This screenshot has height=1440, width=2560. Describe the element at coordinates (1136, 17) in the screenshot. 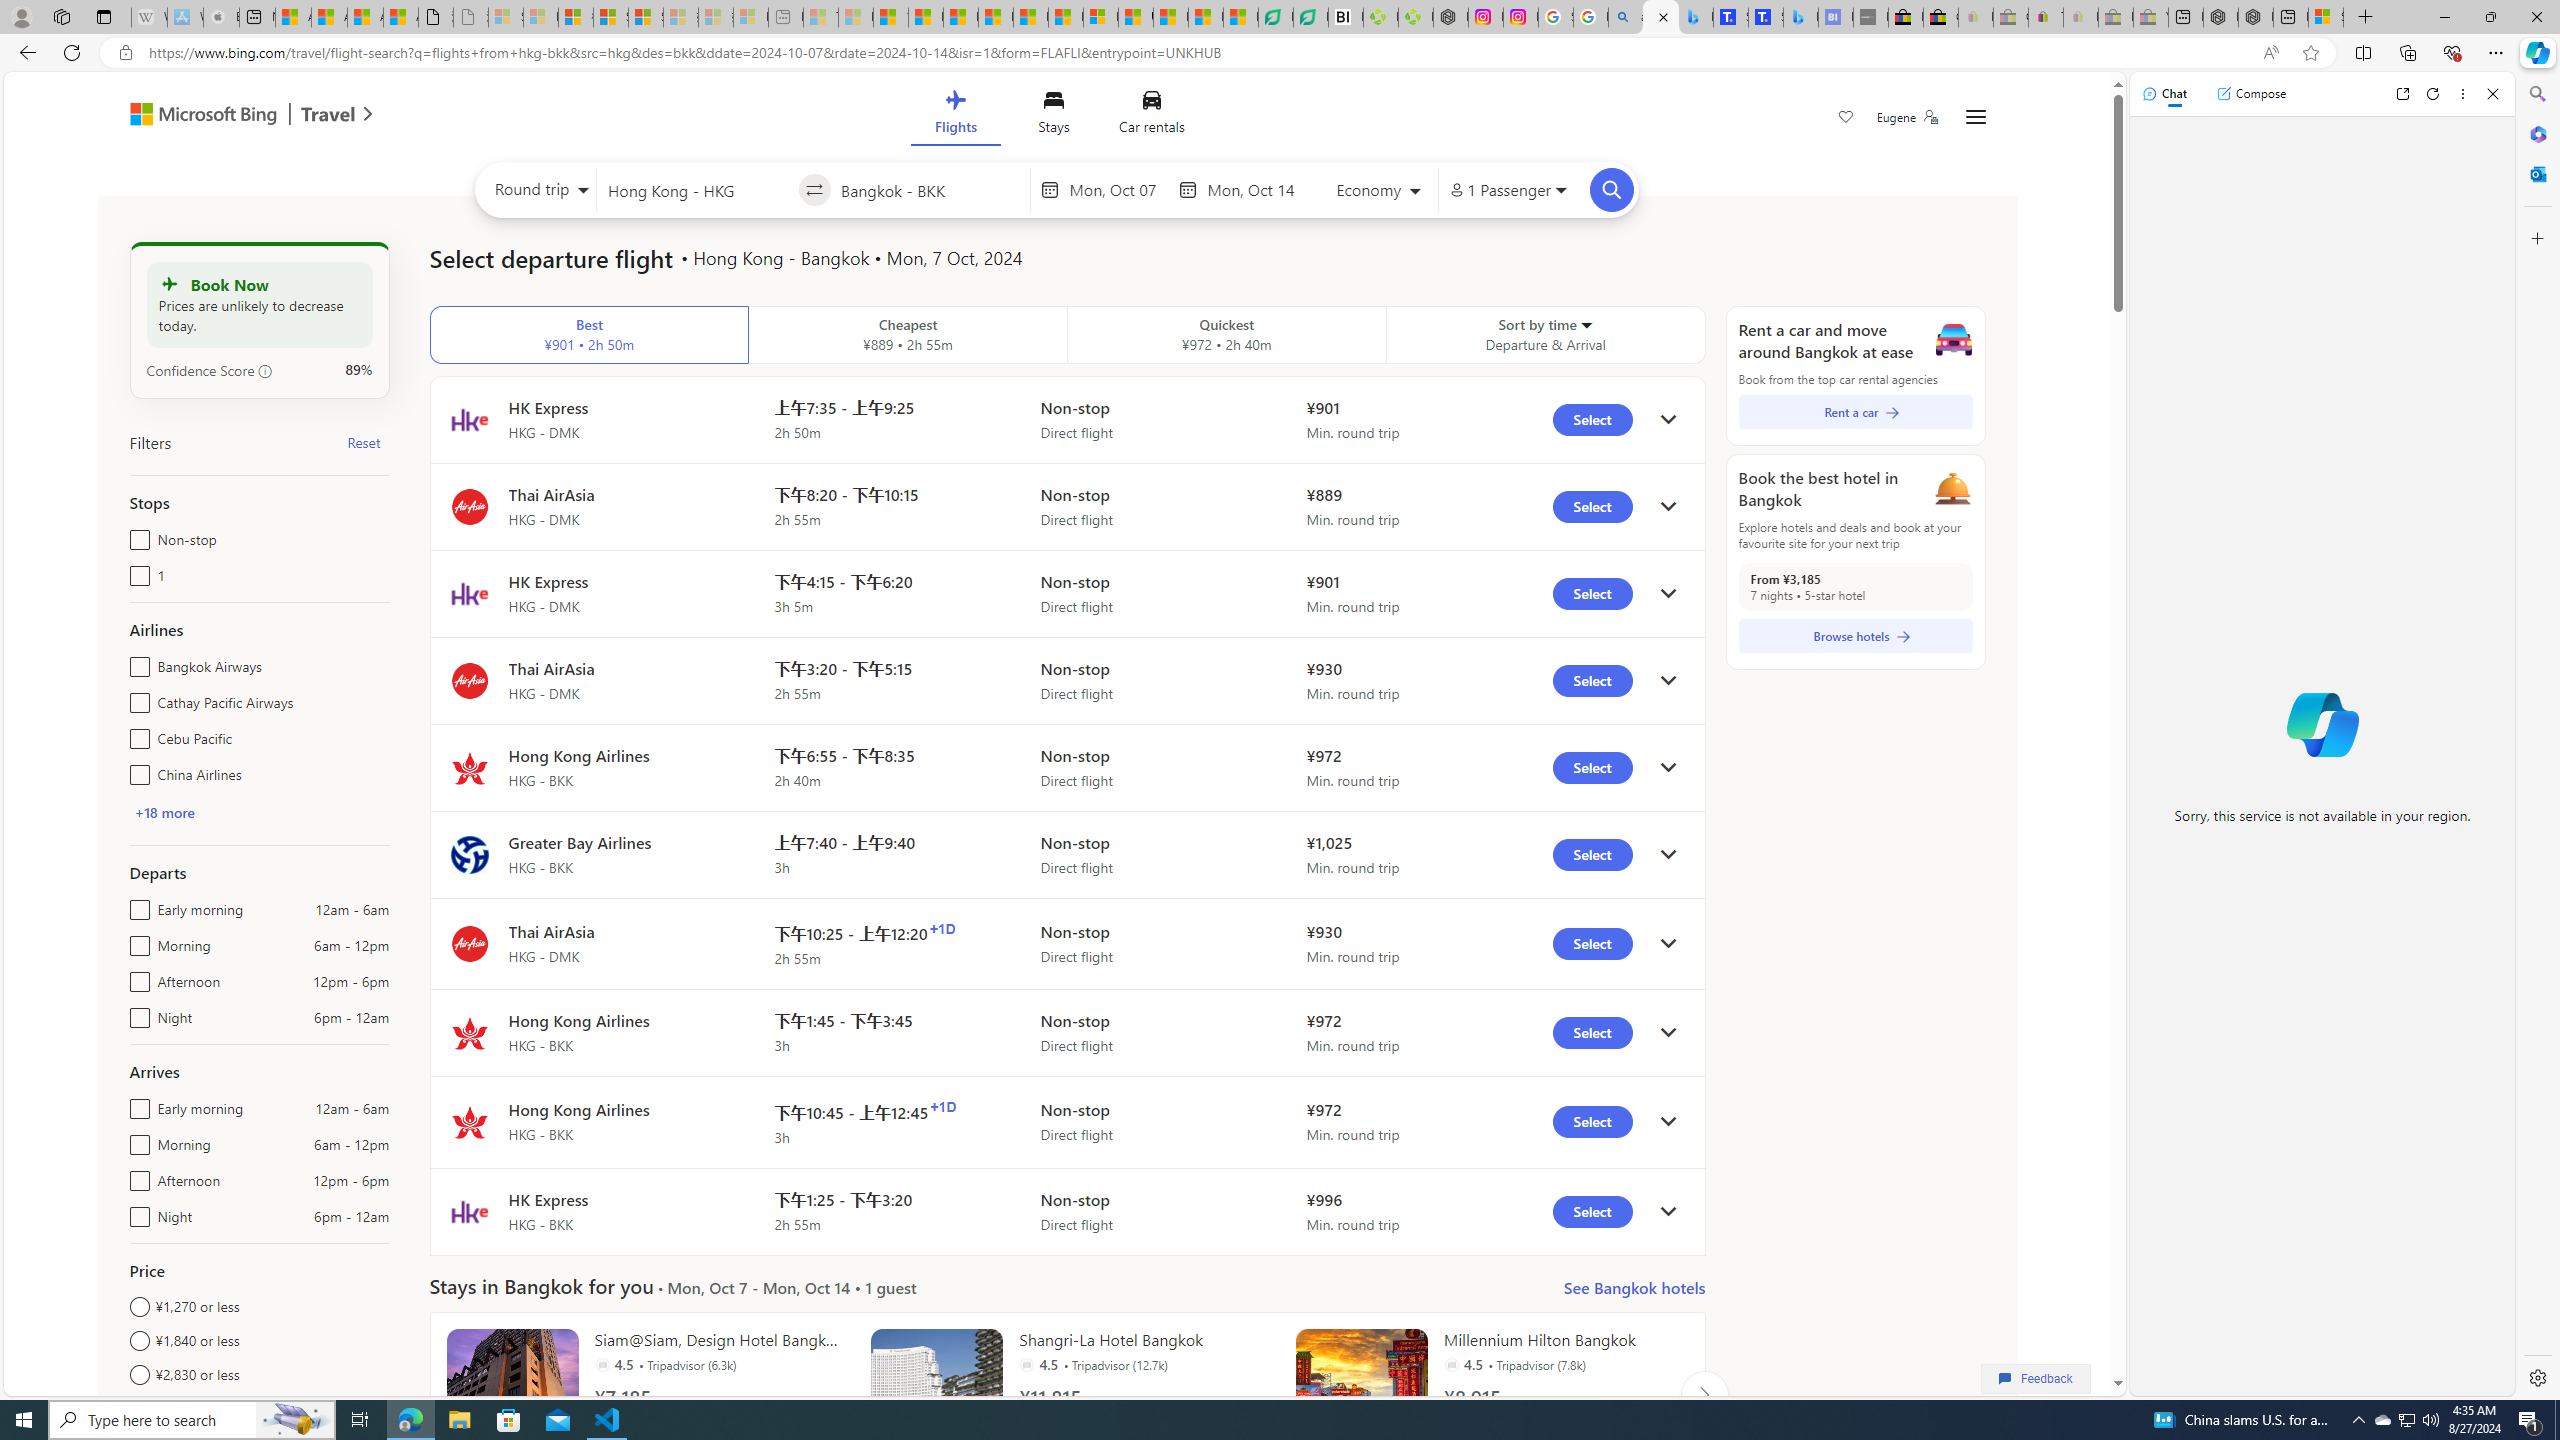

I see `US Heat Deaths Soared To Record High Last Year` at that location.